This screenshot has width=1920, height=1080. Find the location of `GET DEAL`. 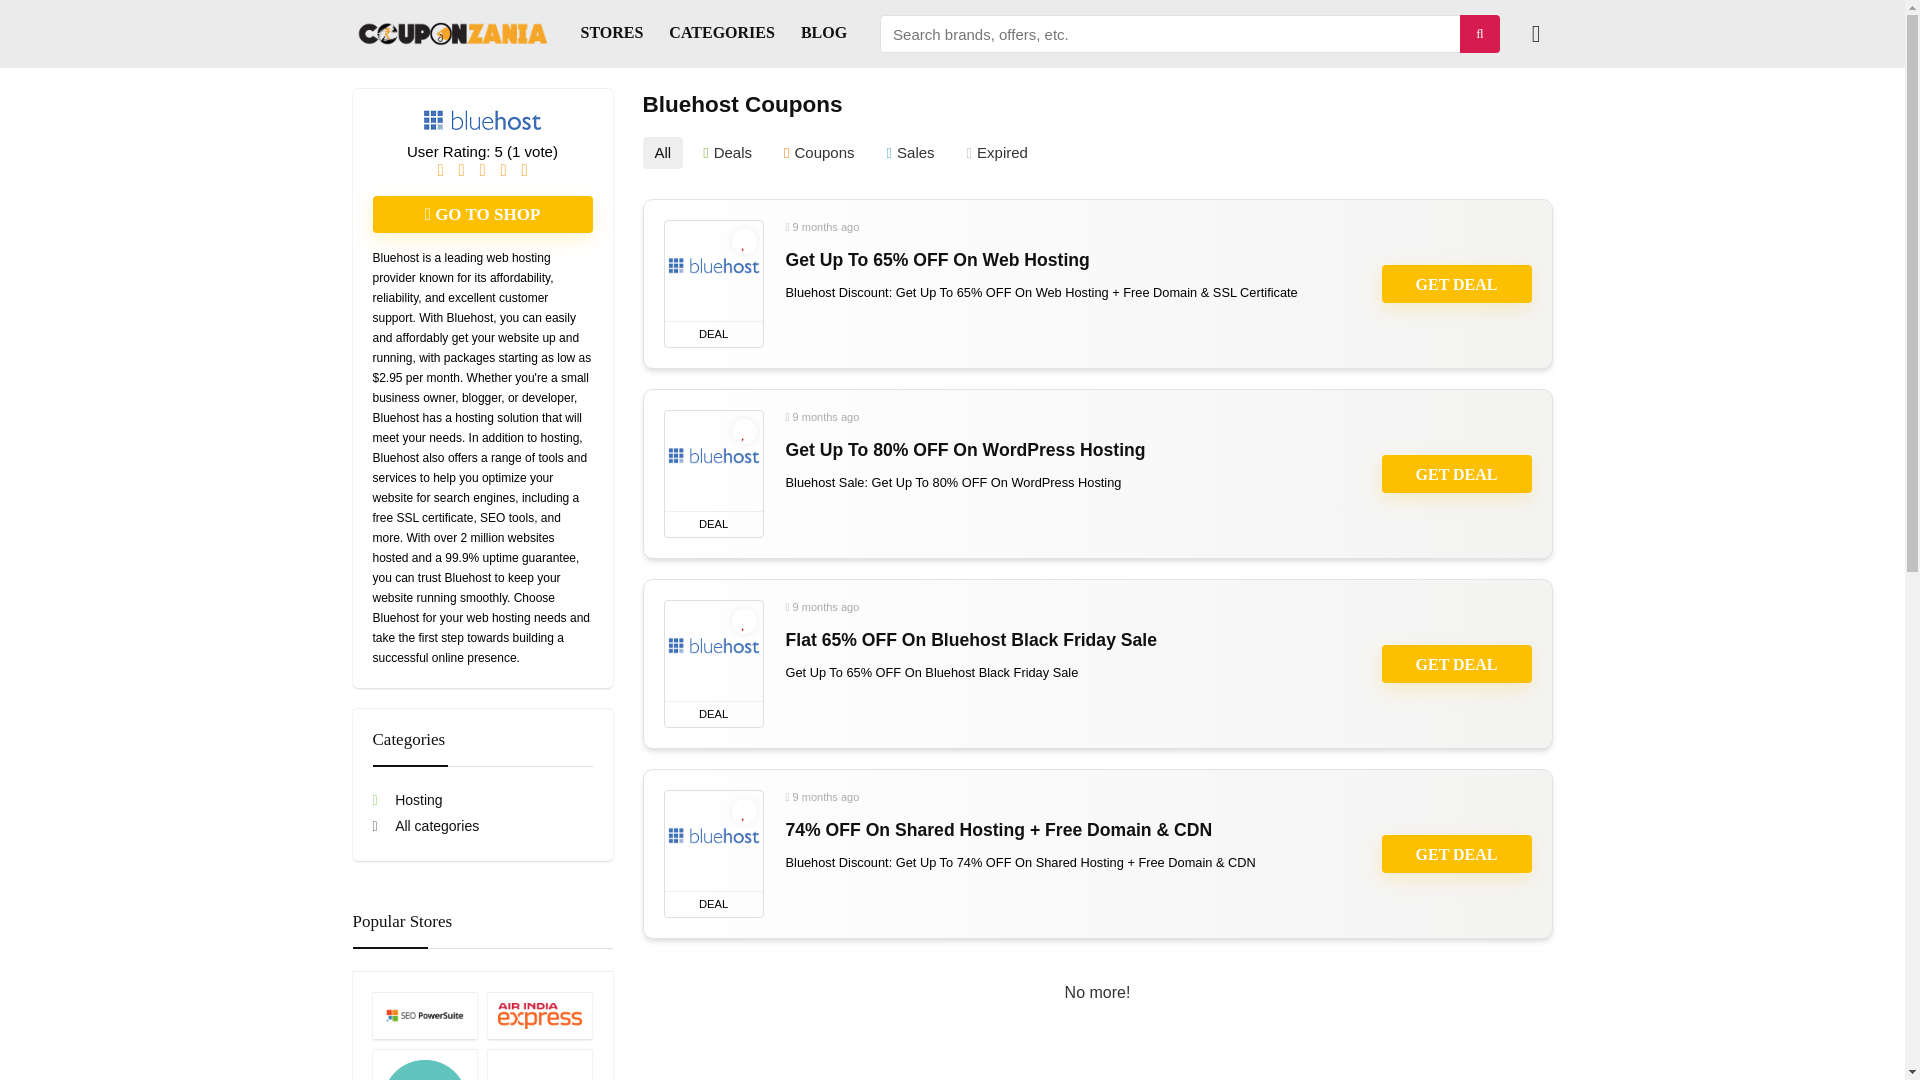

GET DEAL is located at coordinates (1457, 663).